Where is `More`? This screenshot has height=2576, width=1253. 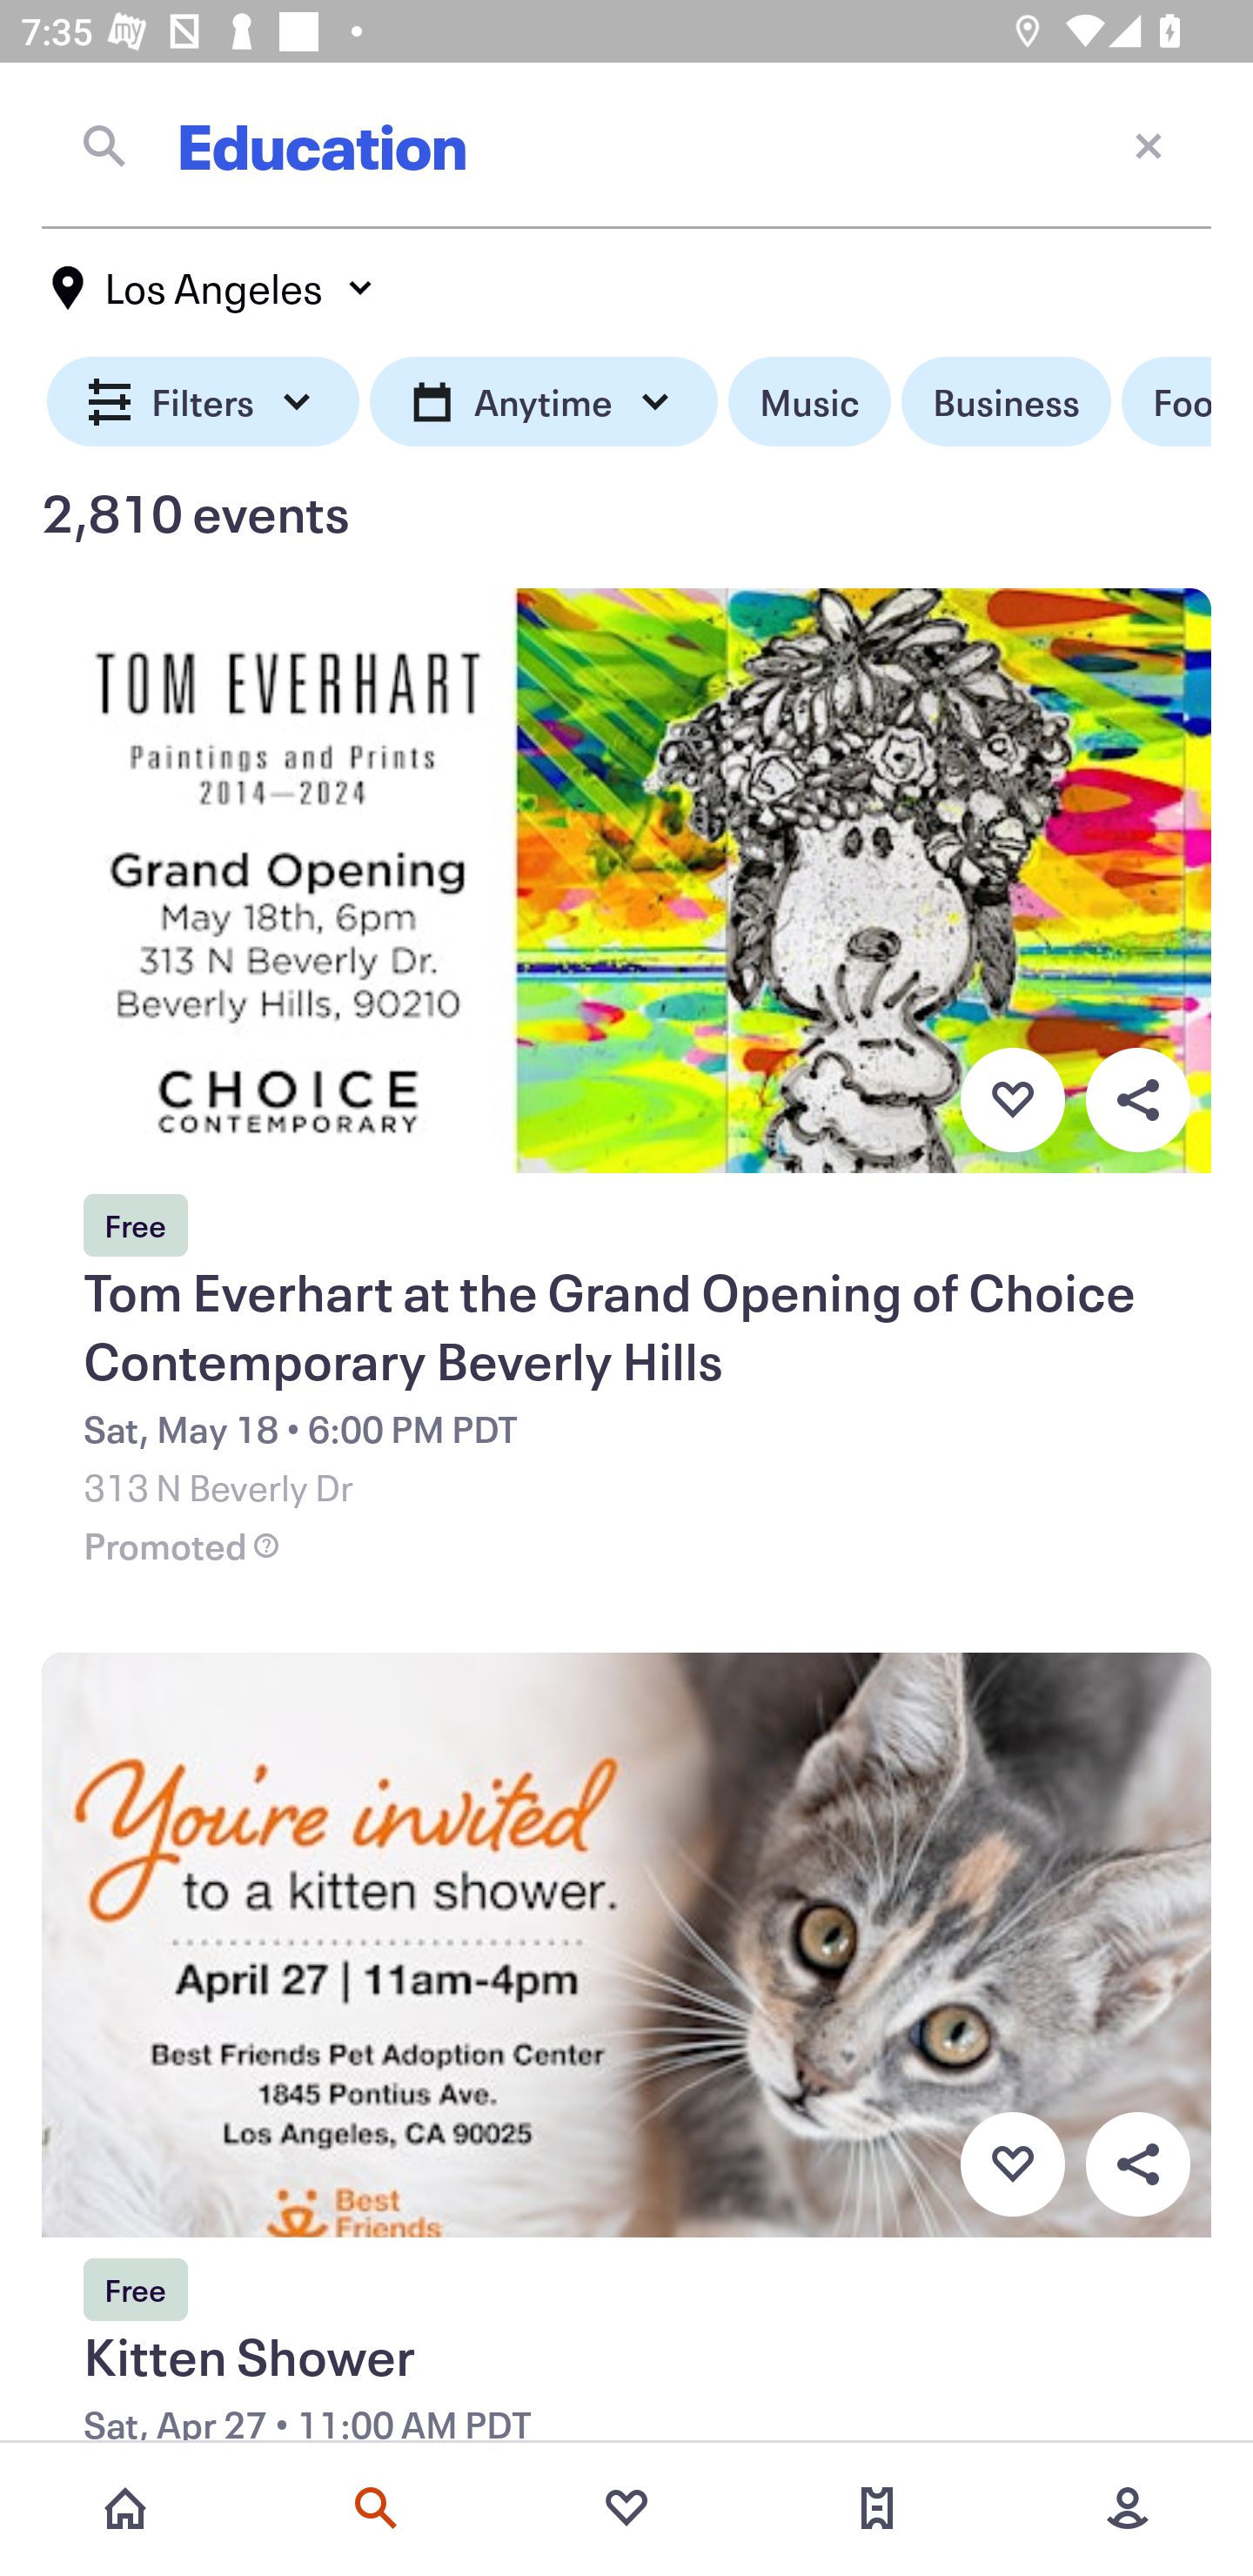 More is located at coordinates (1128, 2508).